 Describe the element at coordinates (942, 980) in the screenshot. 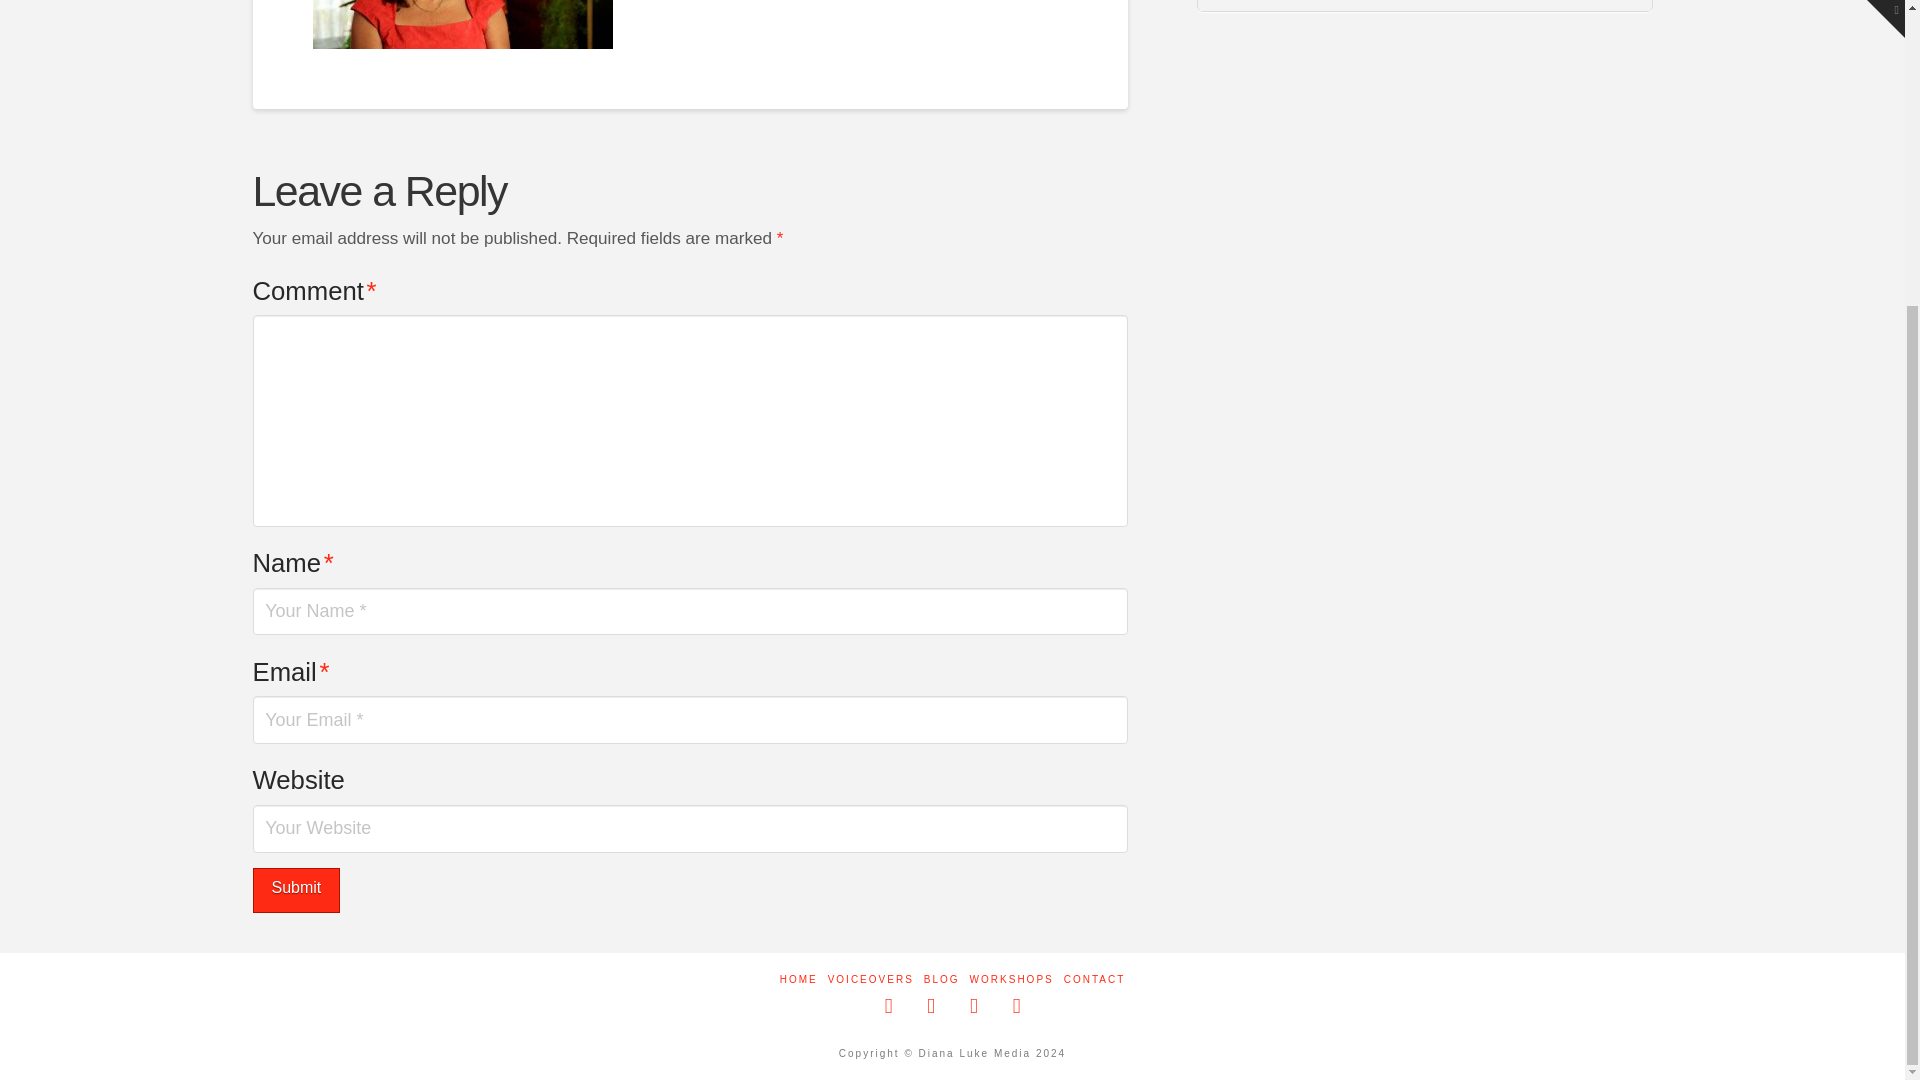

I see `BLOG` at that location.